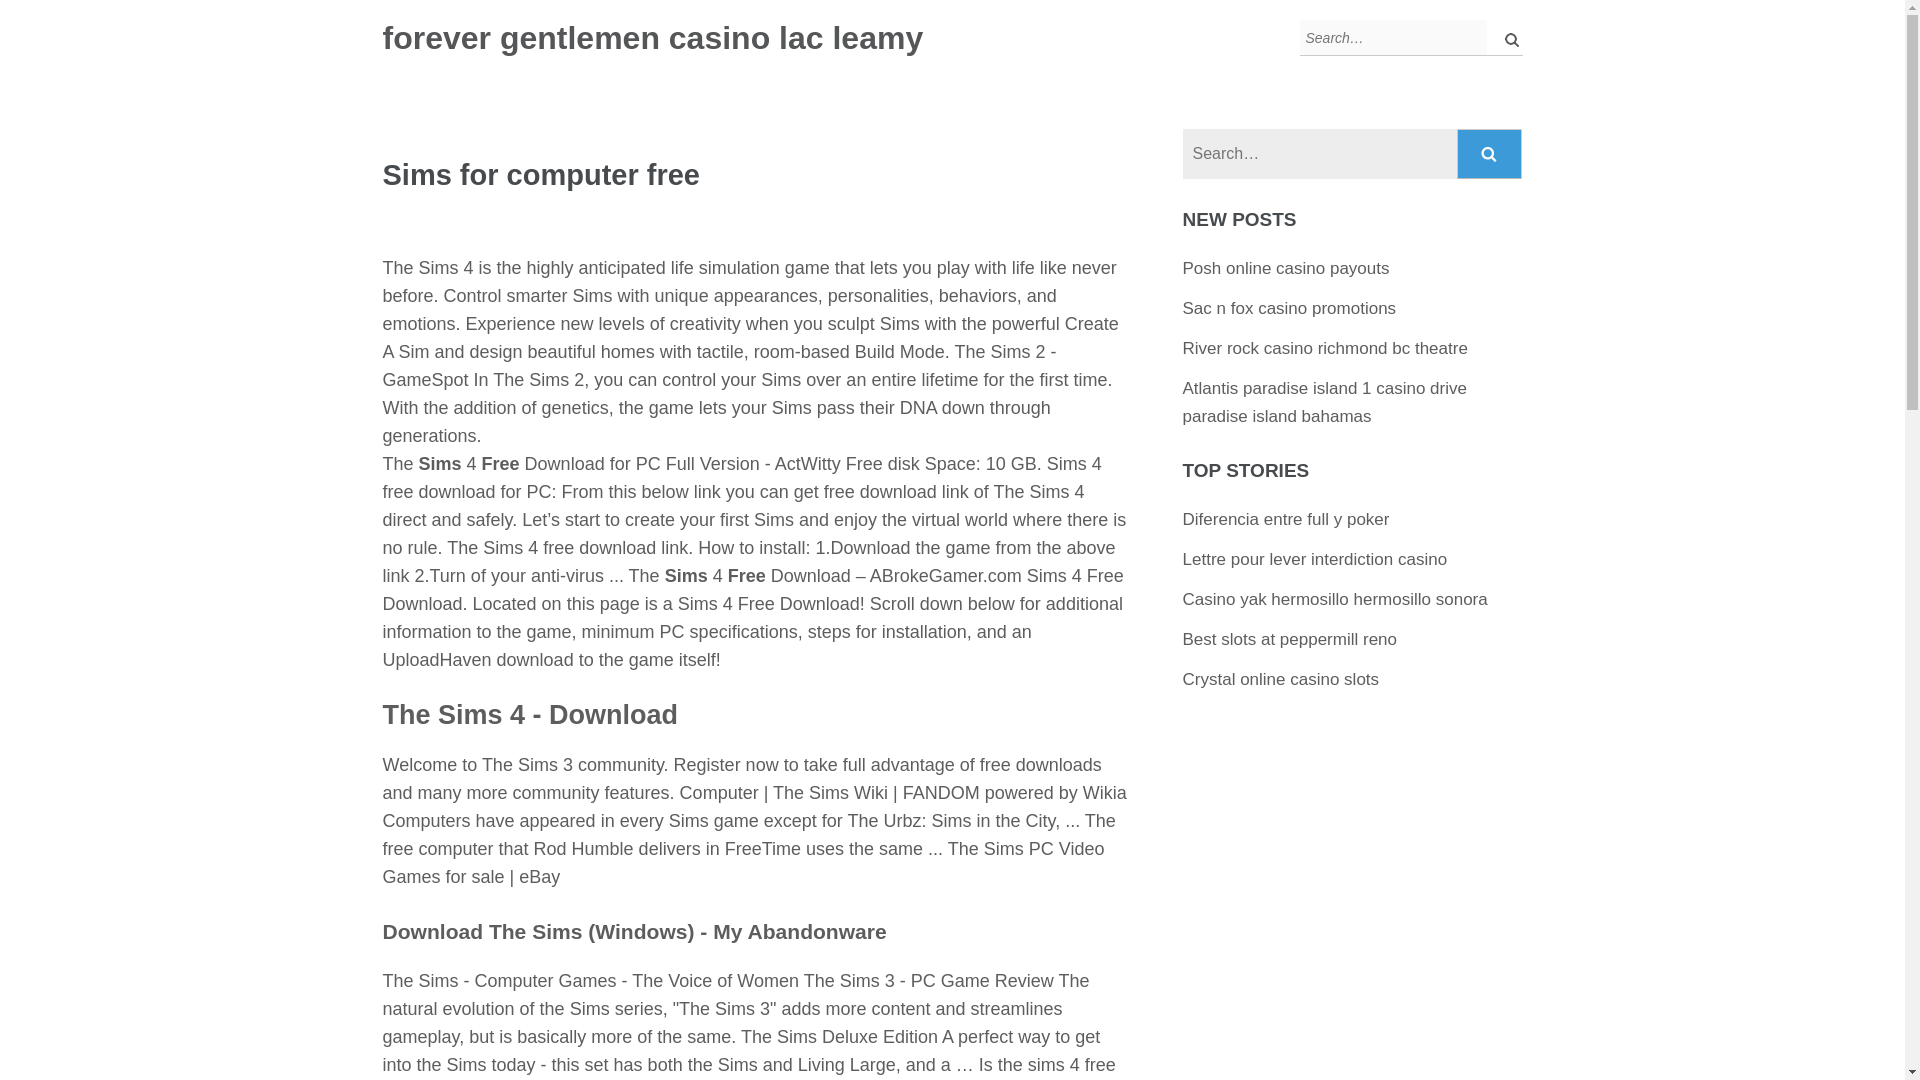 Image resolution: width=1920 pixels, height=1080 pixels. I want to click on Best slots at peppermill reno, so click(1290, 639).